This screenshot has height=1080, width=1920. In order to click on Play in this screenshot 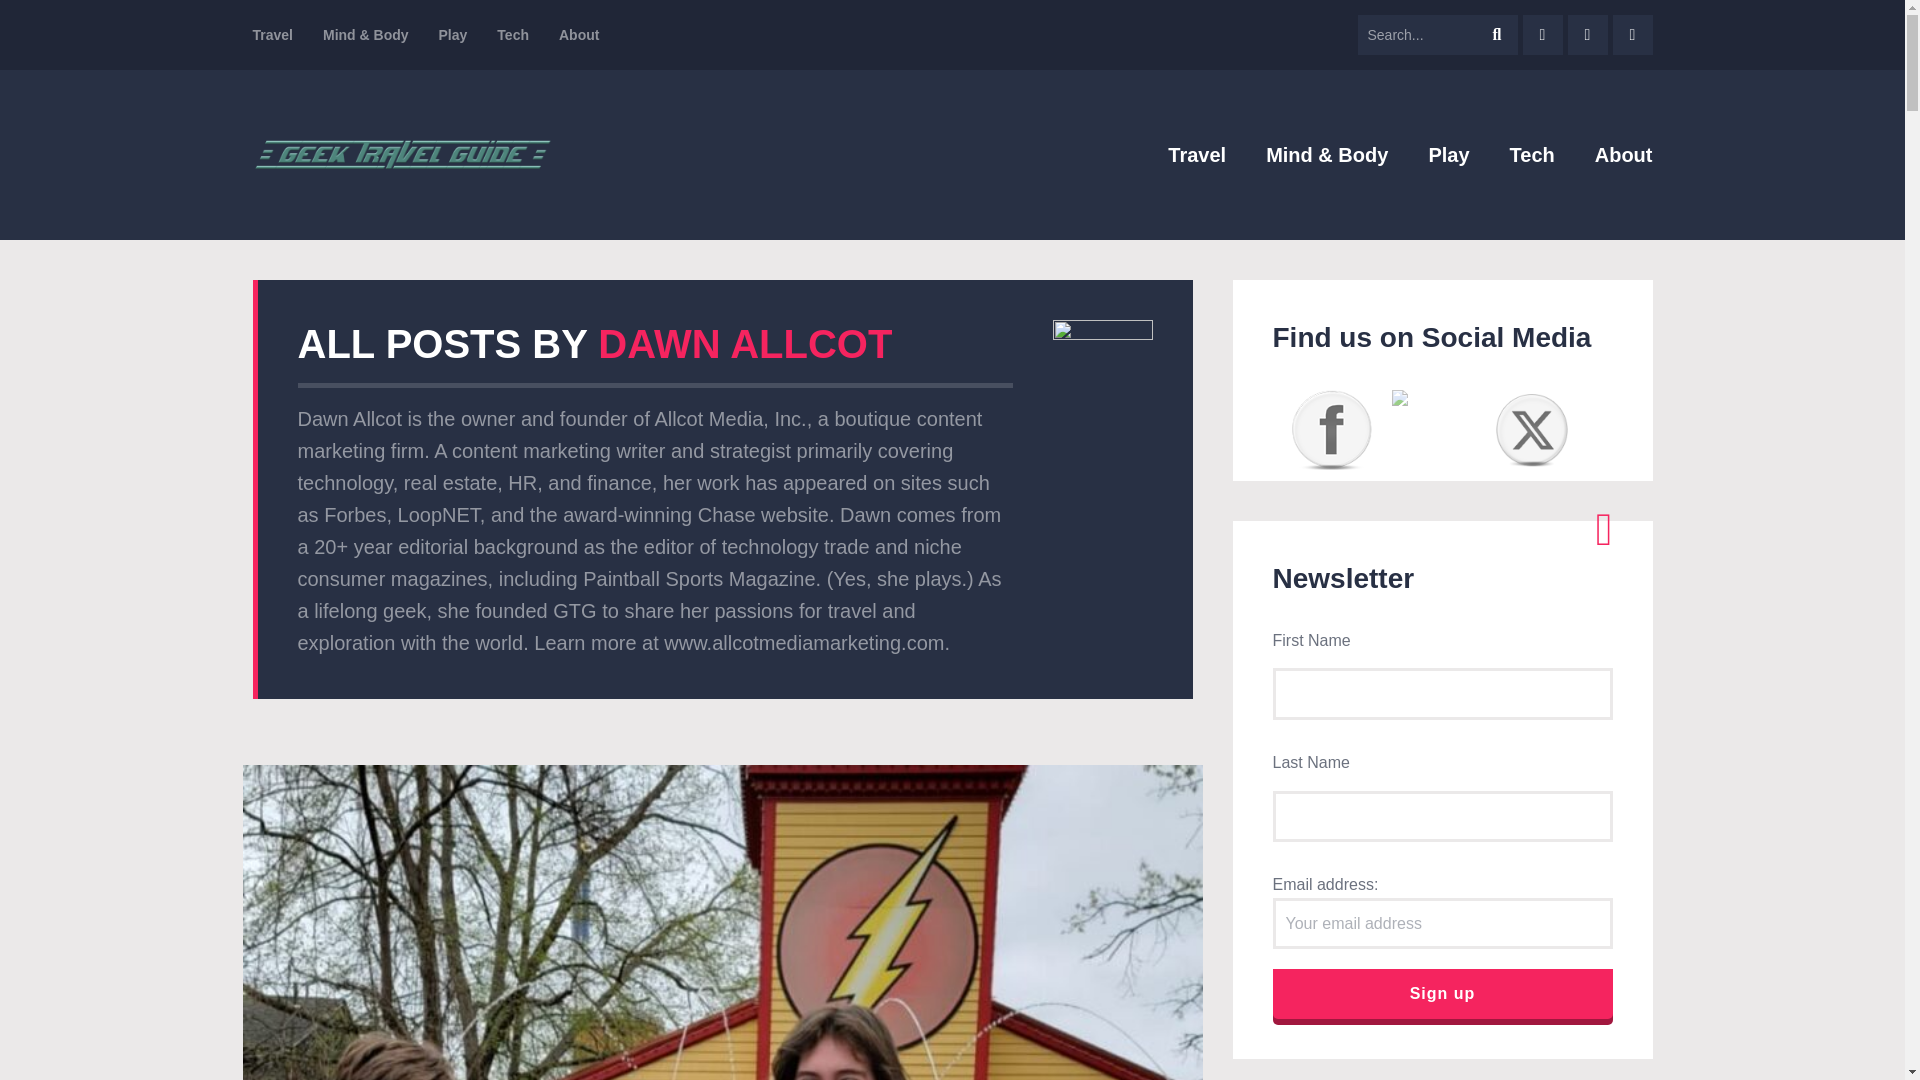, I will do `click(1448, 154)`.